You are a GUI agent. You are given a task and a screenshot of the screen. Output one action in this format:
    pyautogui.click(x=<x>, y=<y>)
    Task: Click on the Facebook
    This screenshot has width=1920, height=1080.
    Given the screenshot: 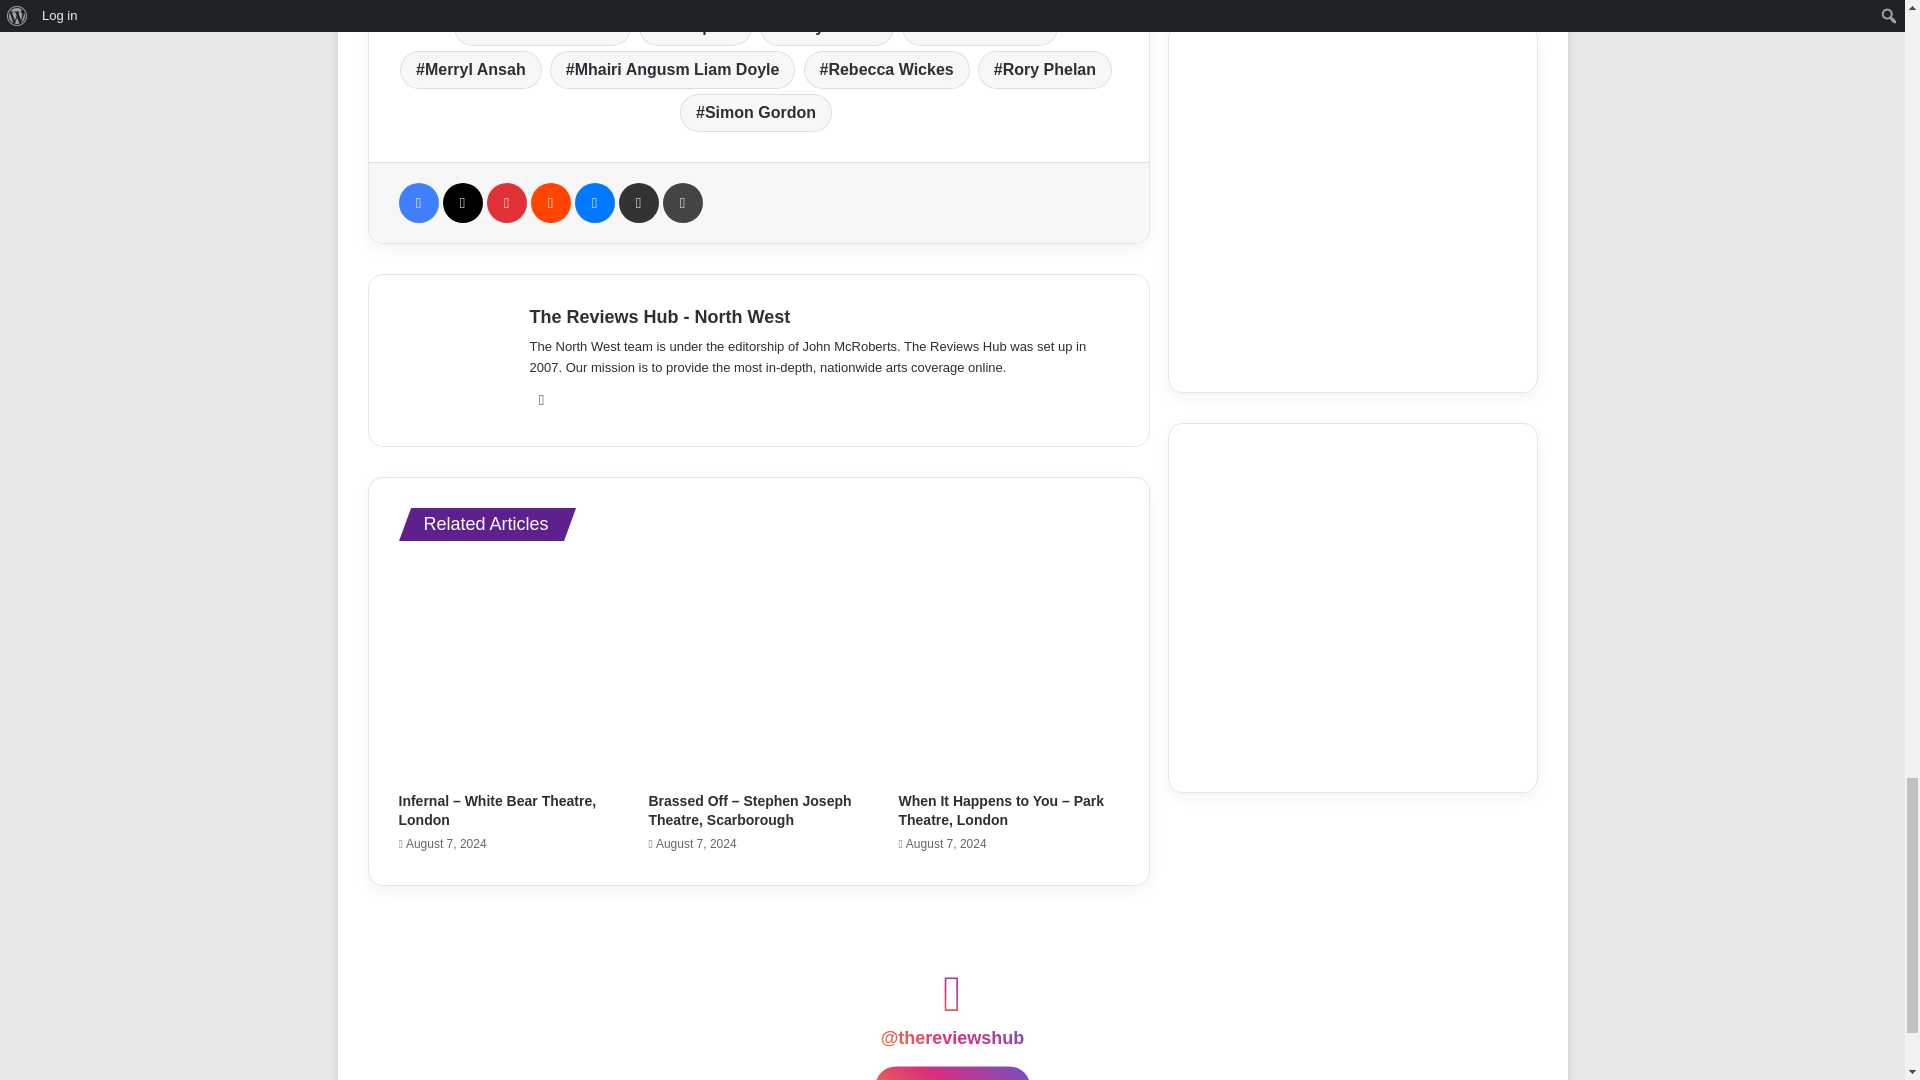 What is the action you would take?
    pyautogui.click(x=417, y=202)
    